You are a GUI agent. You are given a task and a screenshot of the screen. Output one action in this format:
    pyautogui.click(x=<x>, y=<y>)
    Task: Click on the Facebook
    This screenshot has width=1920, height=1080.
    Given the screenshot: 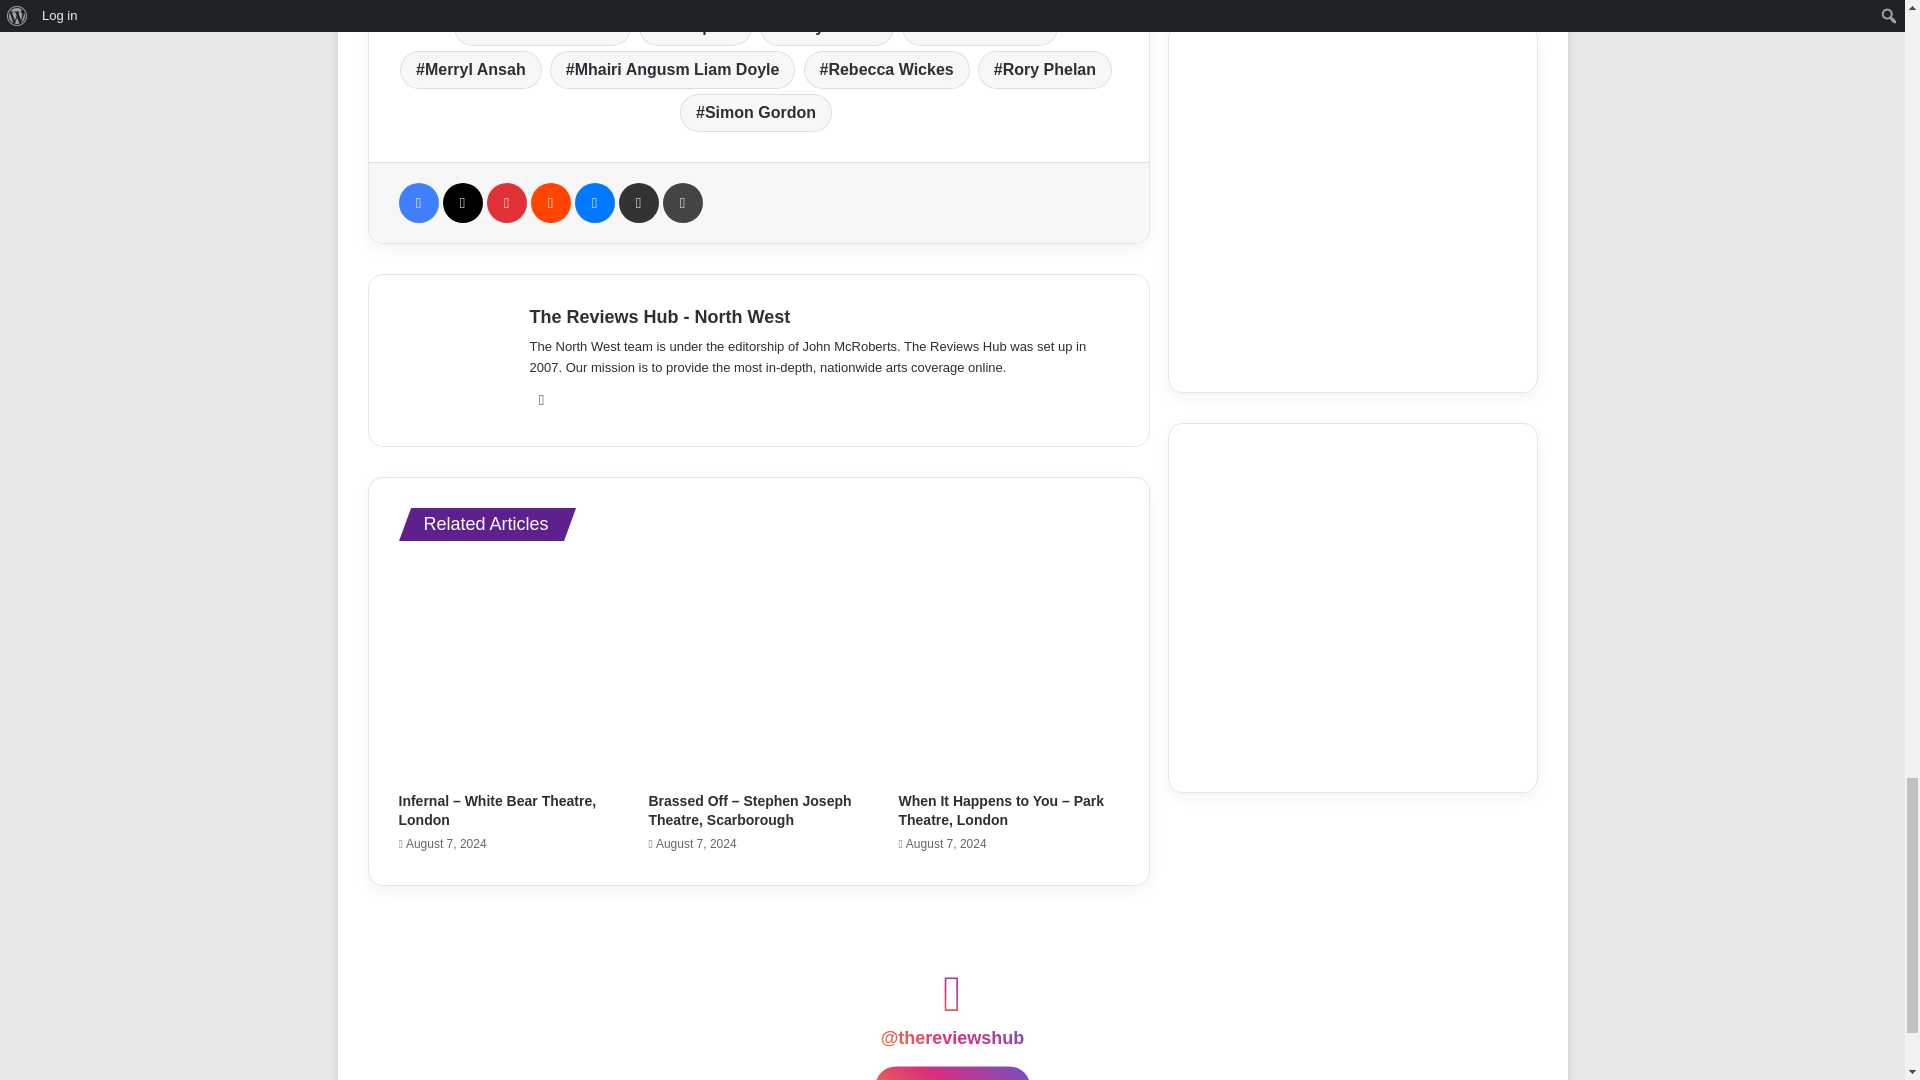 What is the action you would take?
    pyautogui.click(x=417, y=202)
    